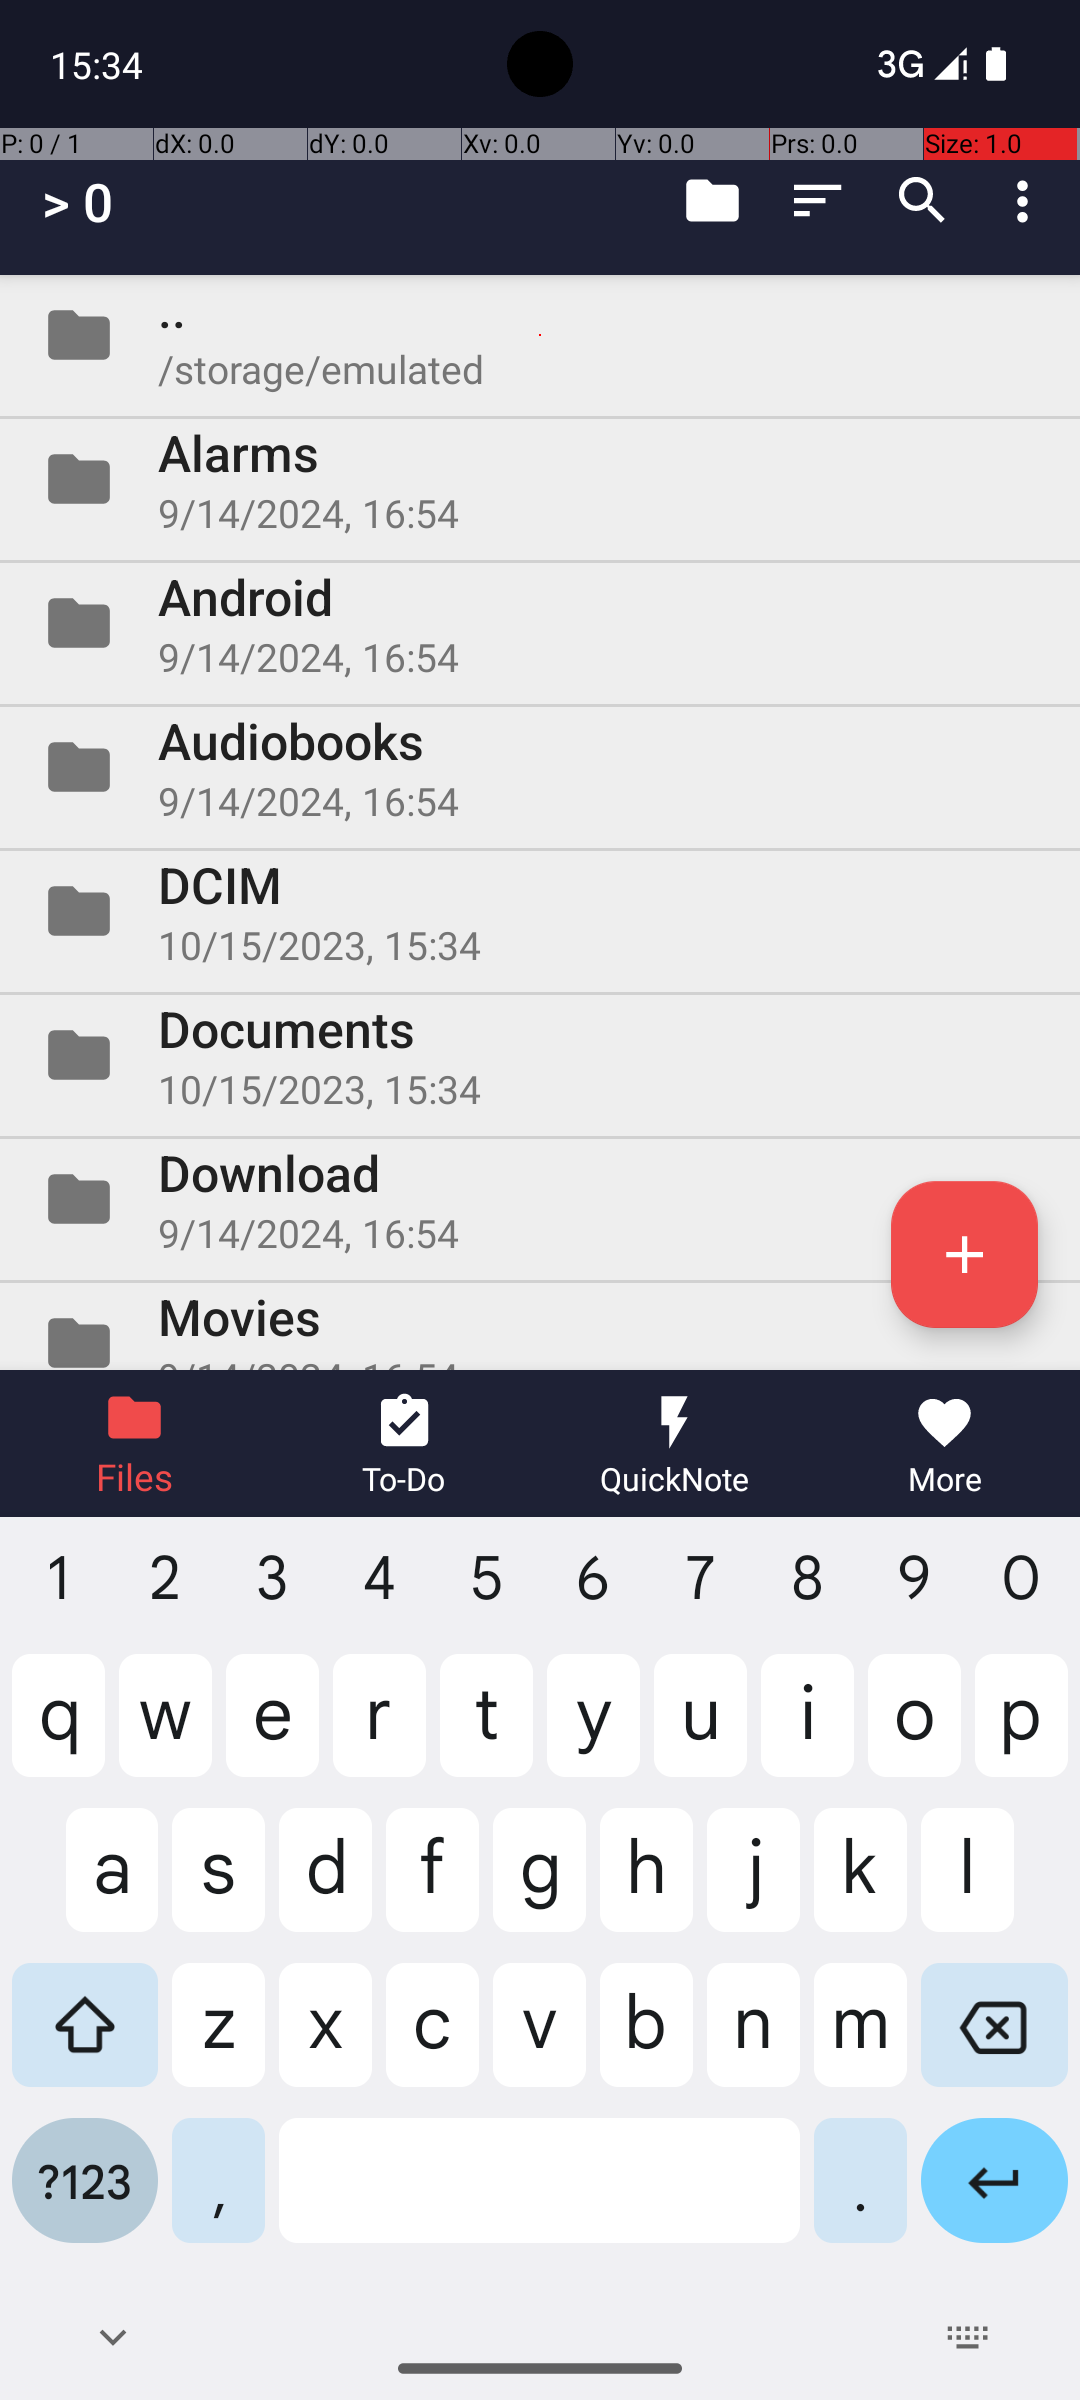  What do you see at coordinates (540, 910) in the screenshot?
I see `Folder DCIM 9/14/2024, 16:54` at bounding box center [540, 910].